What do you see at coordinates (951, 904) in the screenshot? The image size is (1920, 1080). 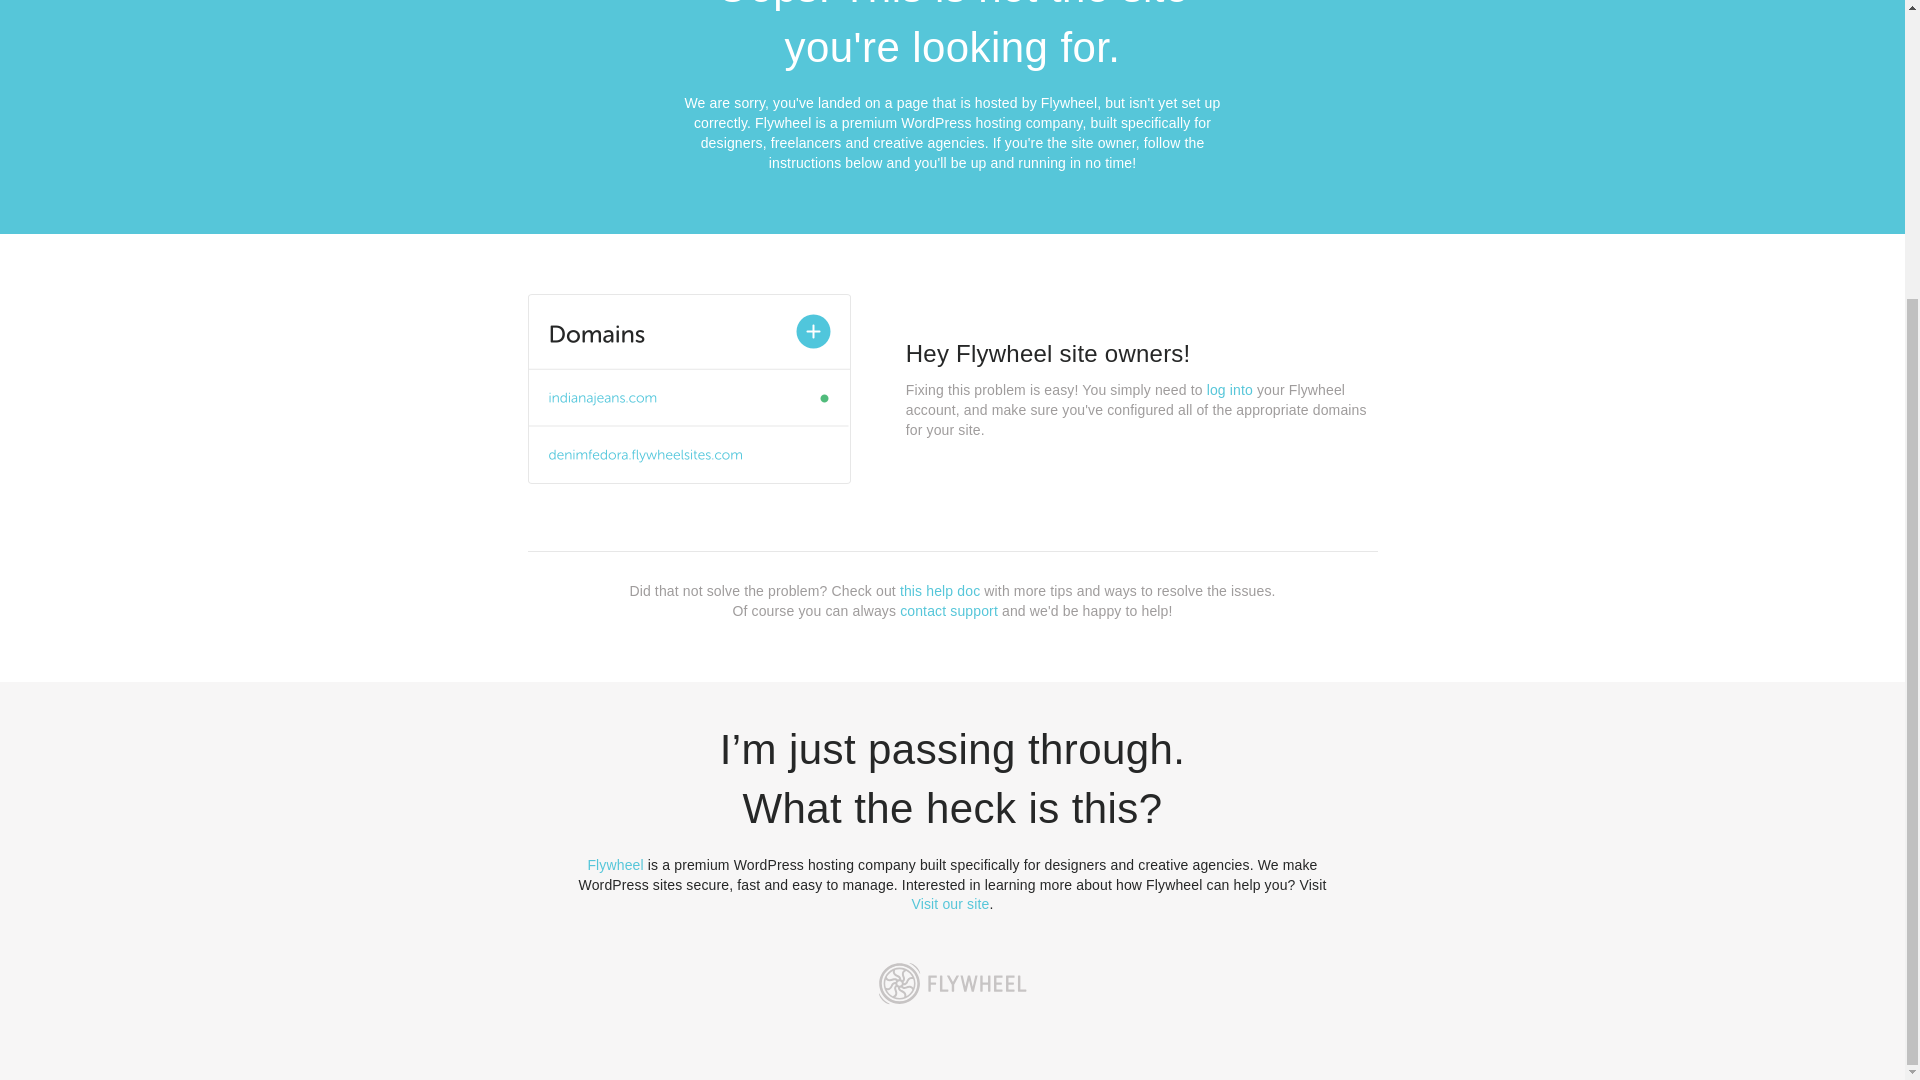 I see `Visit our site` at bounding box center [951, 904].